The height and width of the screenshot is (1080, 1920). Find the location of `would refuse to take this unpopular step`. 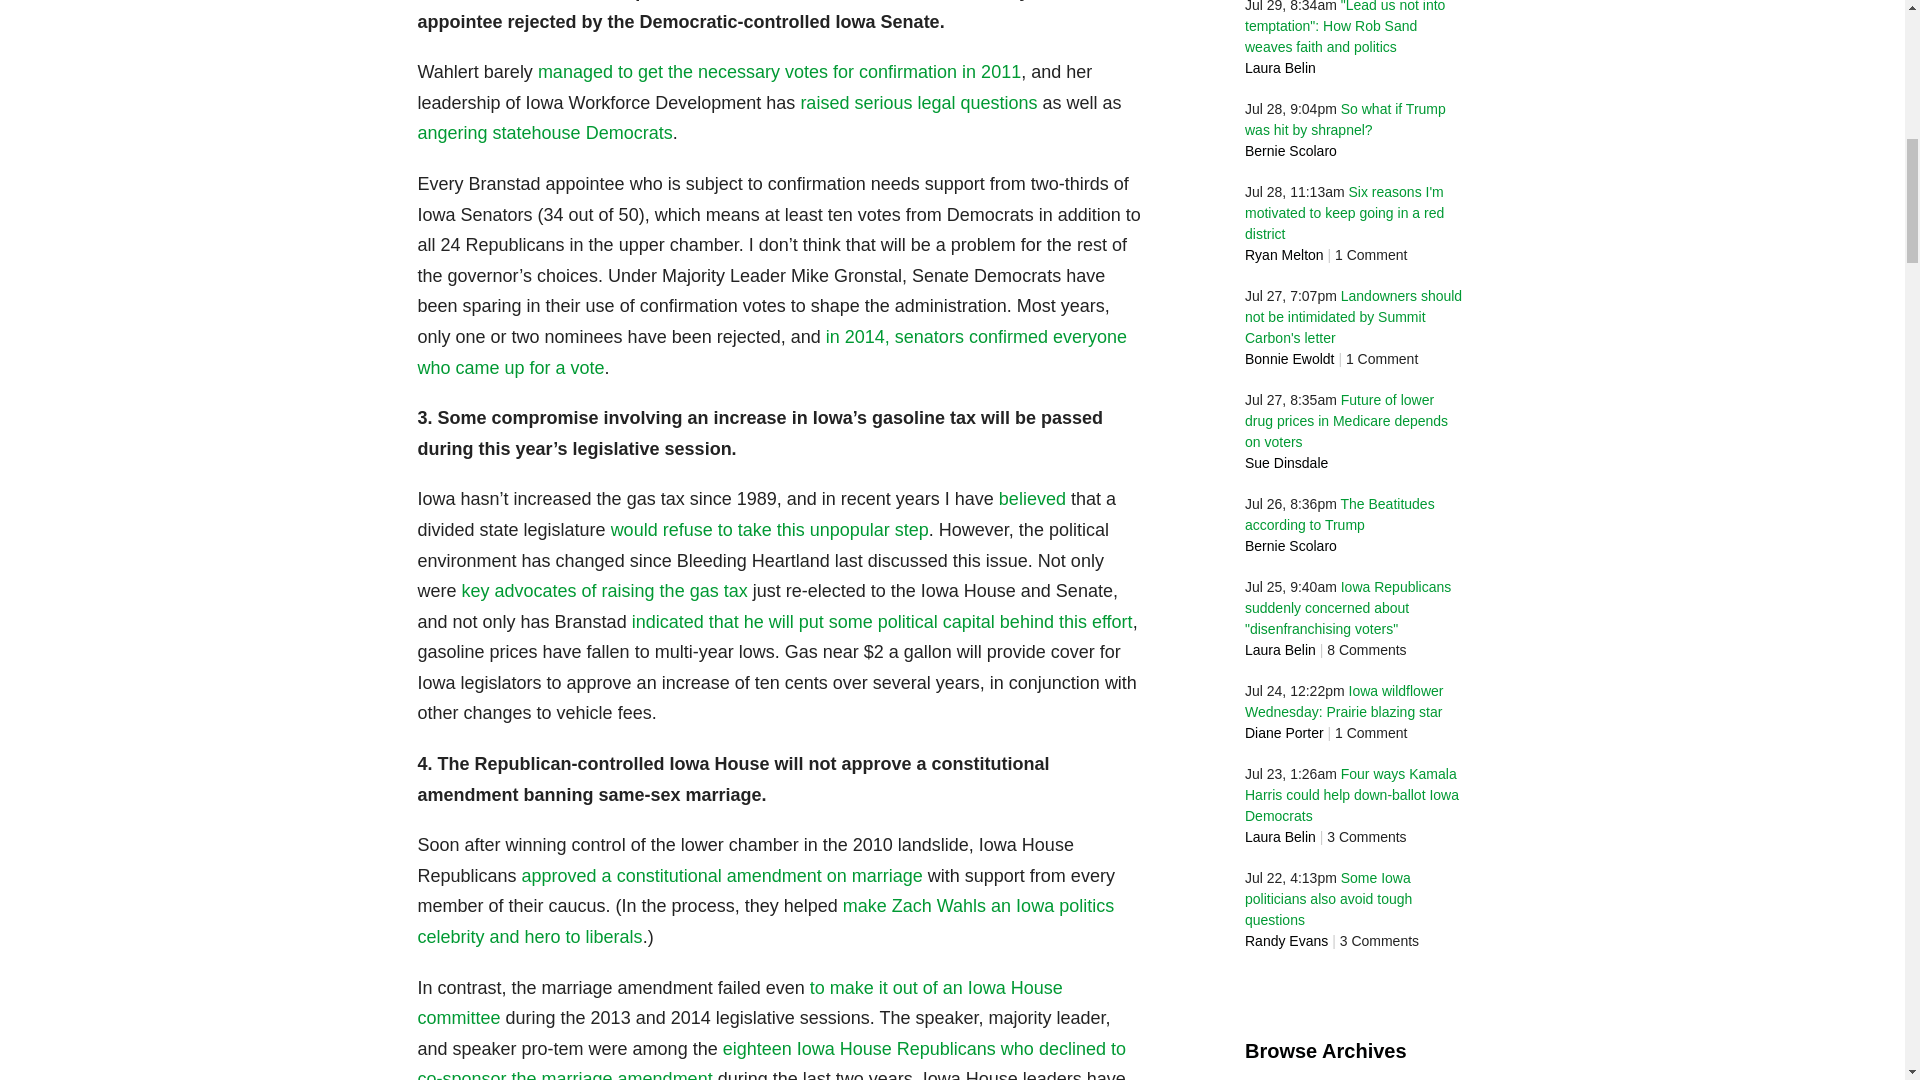

would refuse to take this unpopular step is located at coordinates (770, 530).